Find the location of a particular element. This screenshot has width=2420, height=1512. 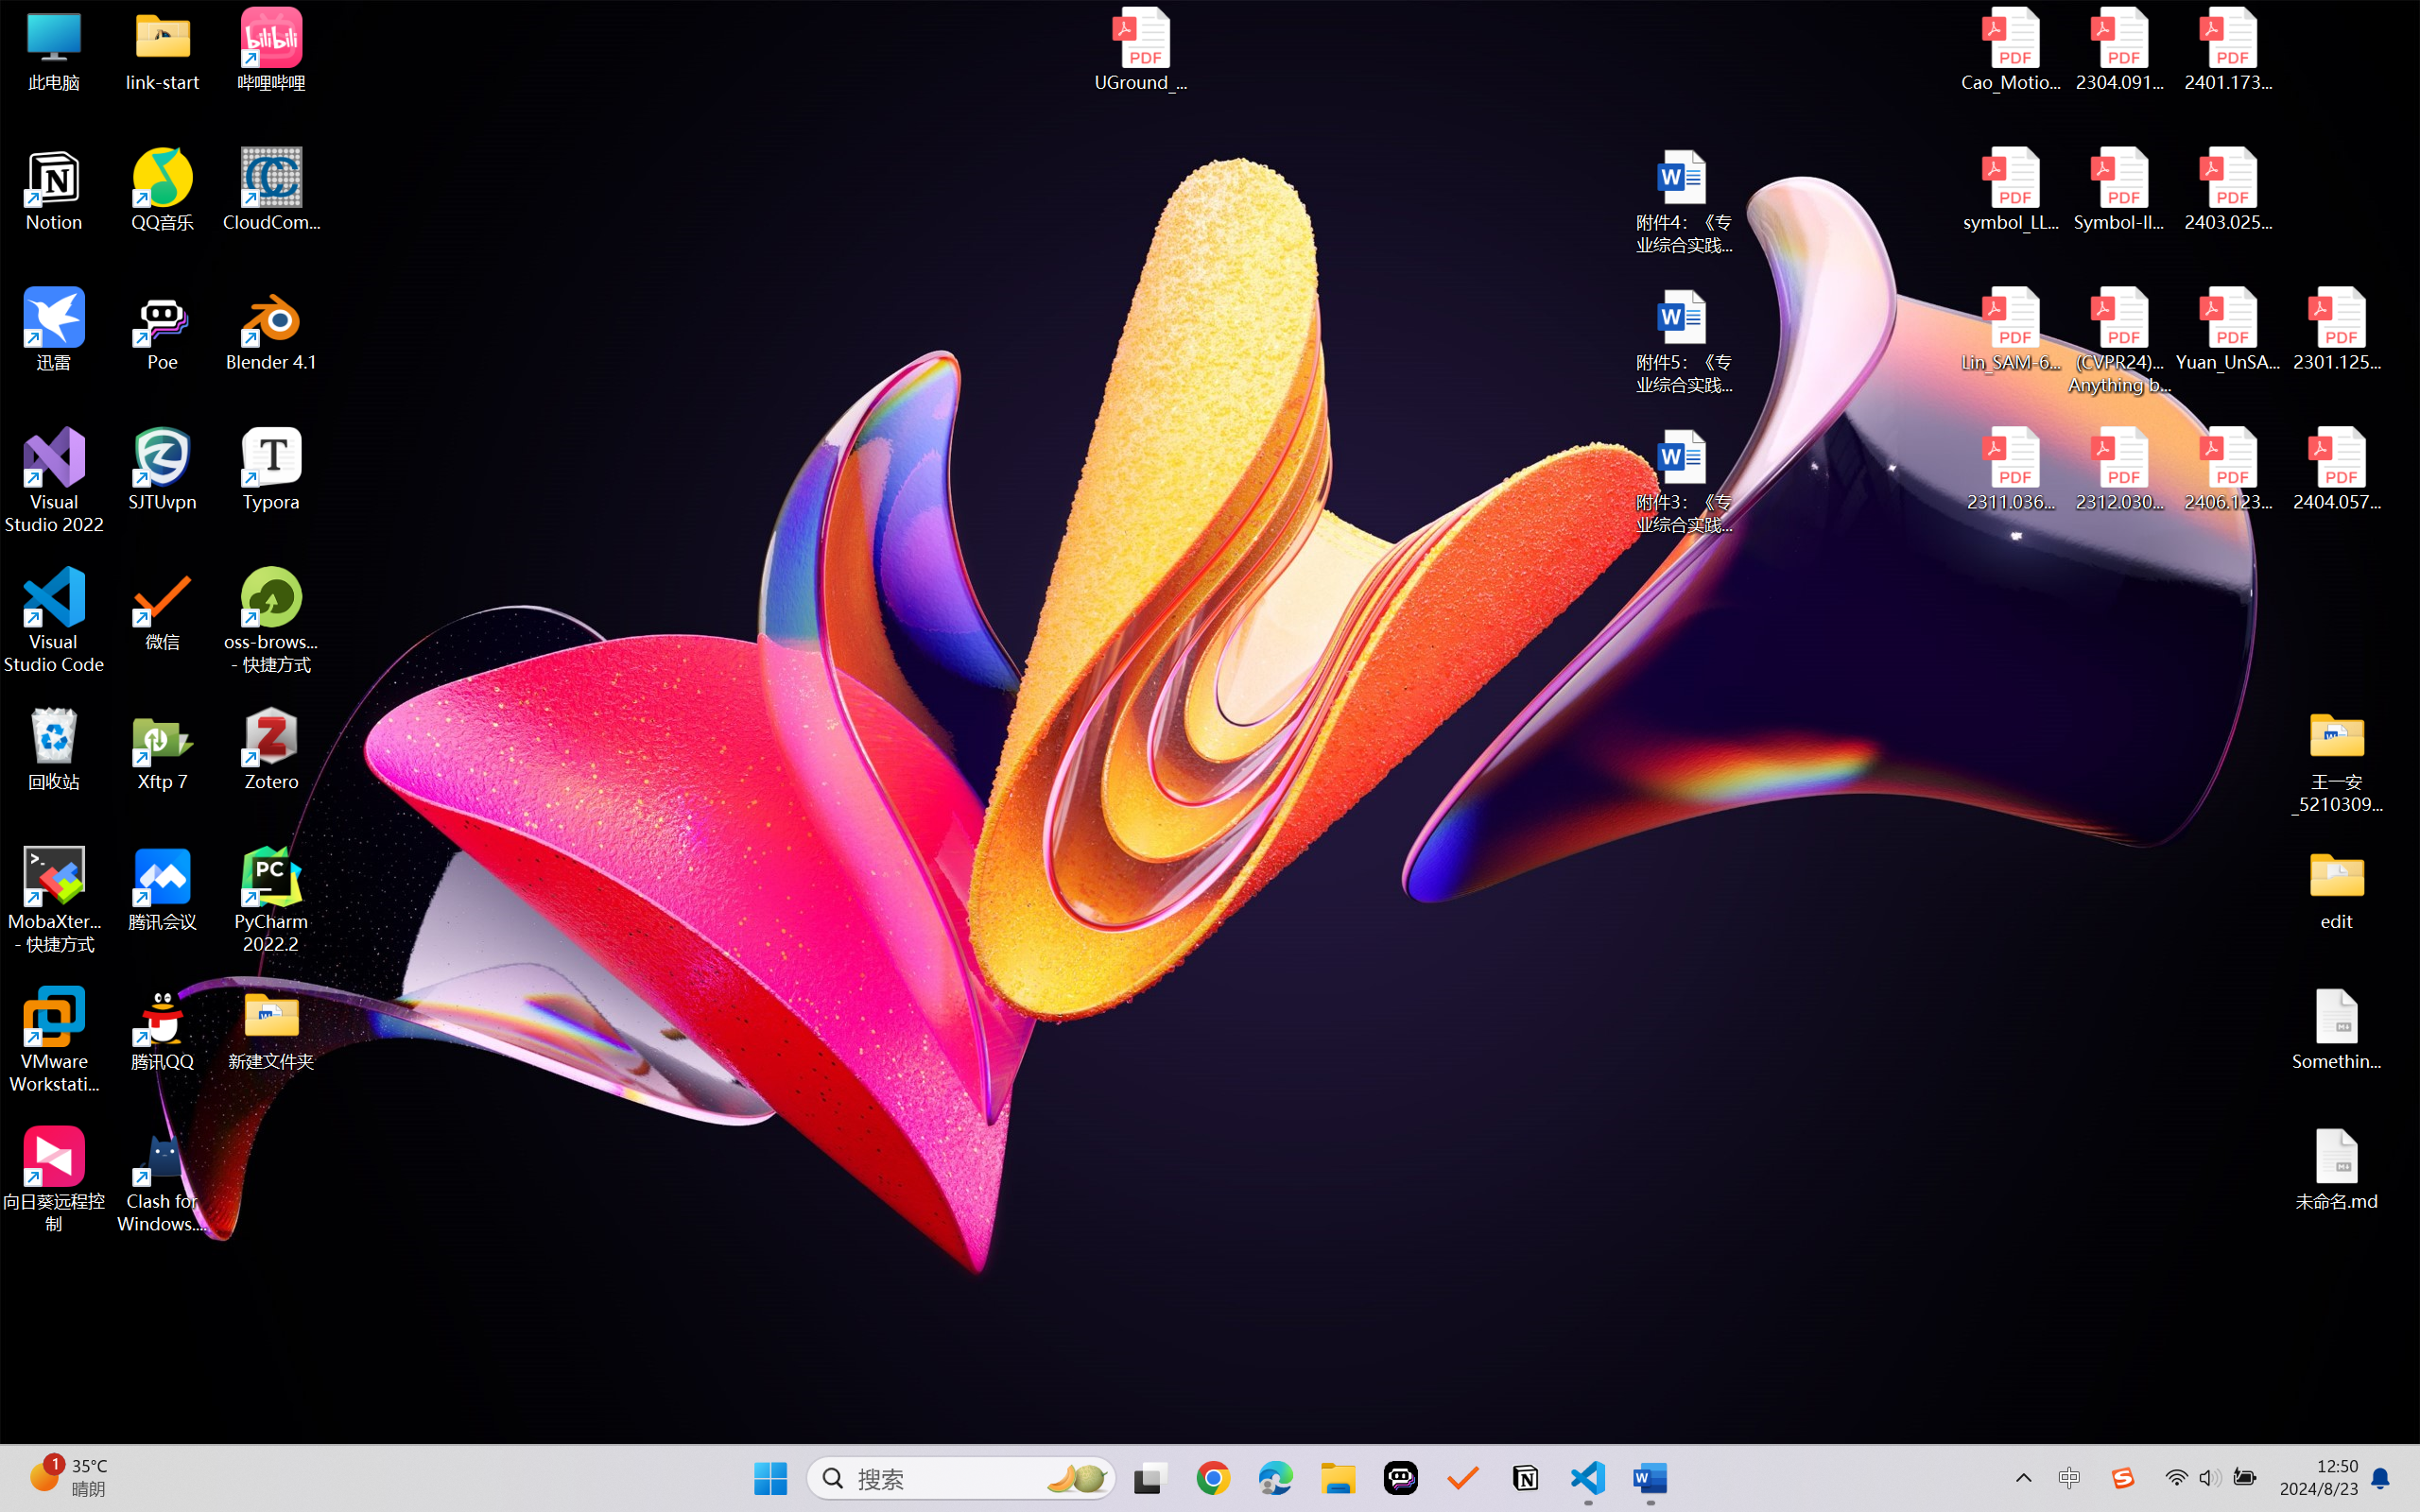

2404.05719v1.pdf is located at coordinates (2337, 470).